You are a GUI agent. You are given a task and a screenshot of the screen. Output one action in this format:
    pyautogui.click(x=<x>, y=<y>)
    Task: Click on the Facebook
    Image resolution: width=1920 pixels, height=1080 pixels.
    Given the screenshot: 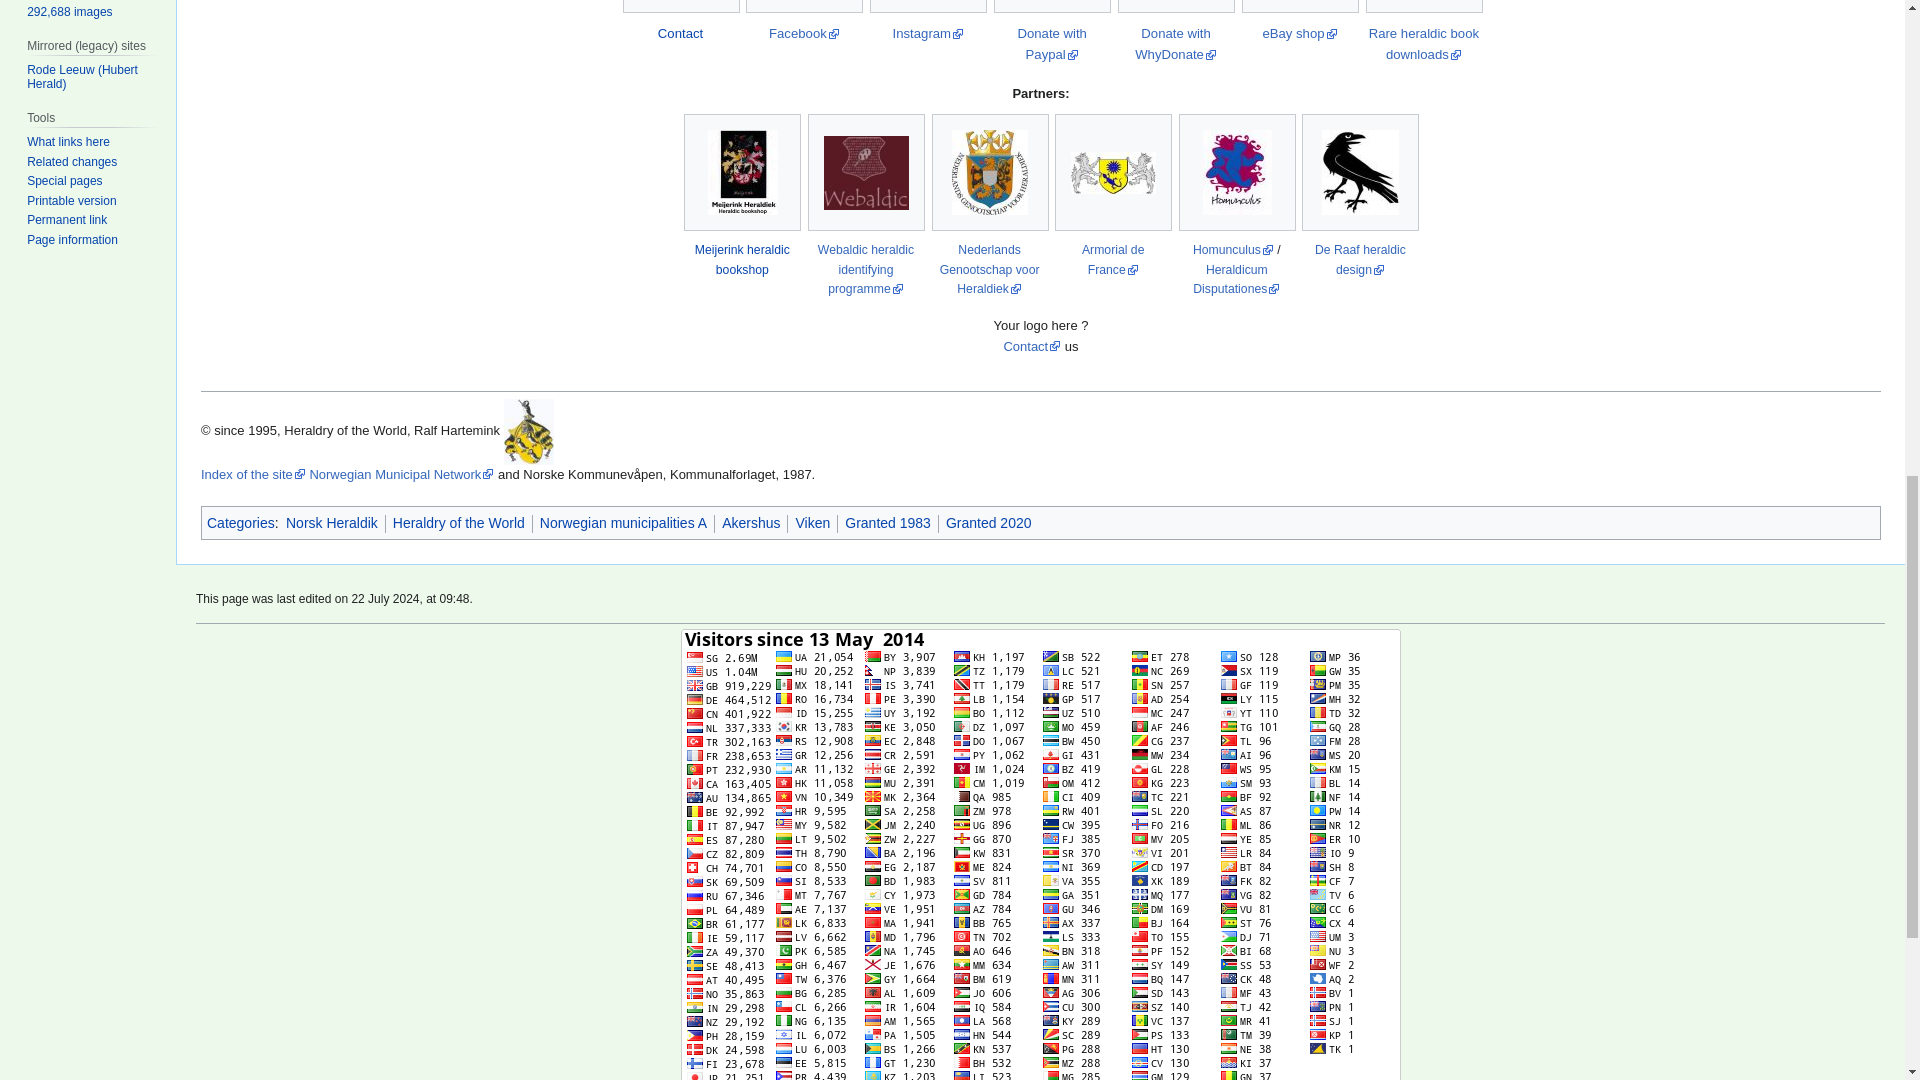 What is the action you would take?
    pyautogui.click(x=804, y=33)
    